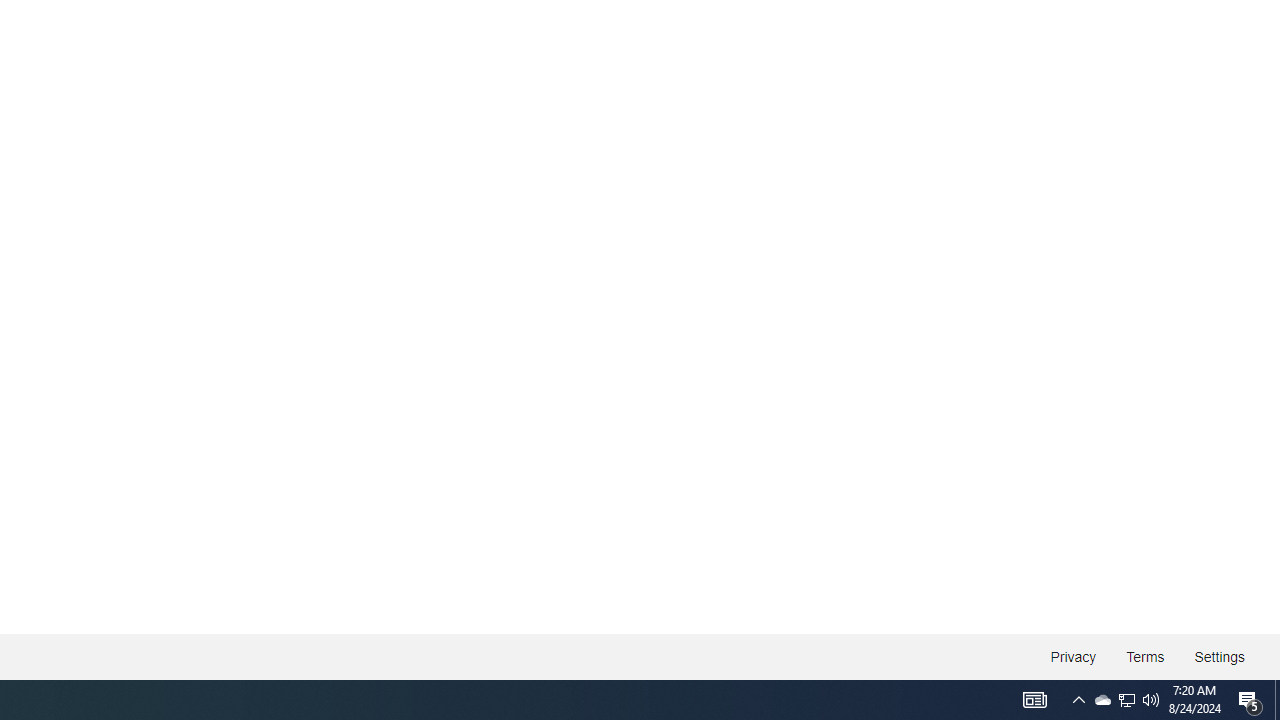  What do you see at coordinates (1218, 656) in the screenshot?
I see `Settings` at bounding box center [1218, 656].